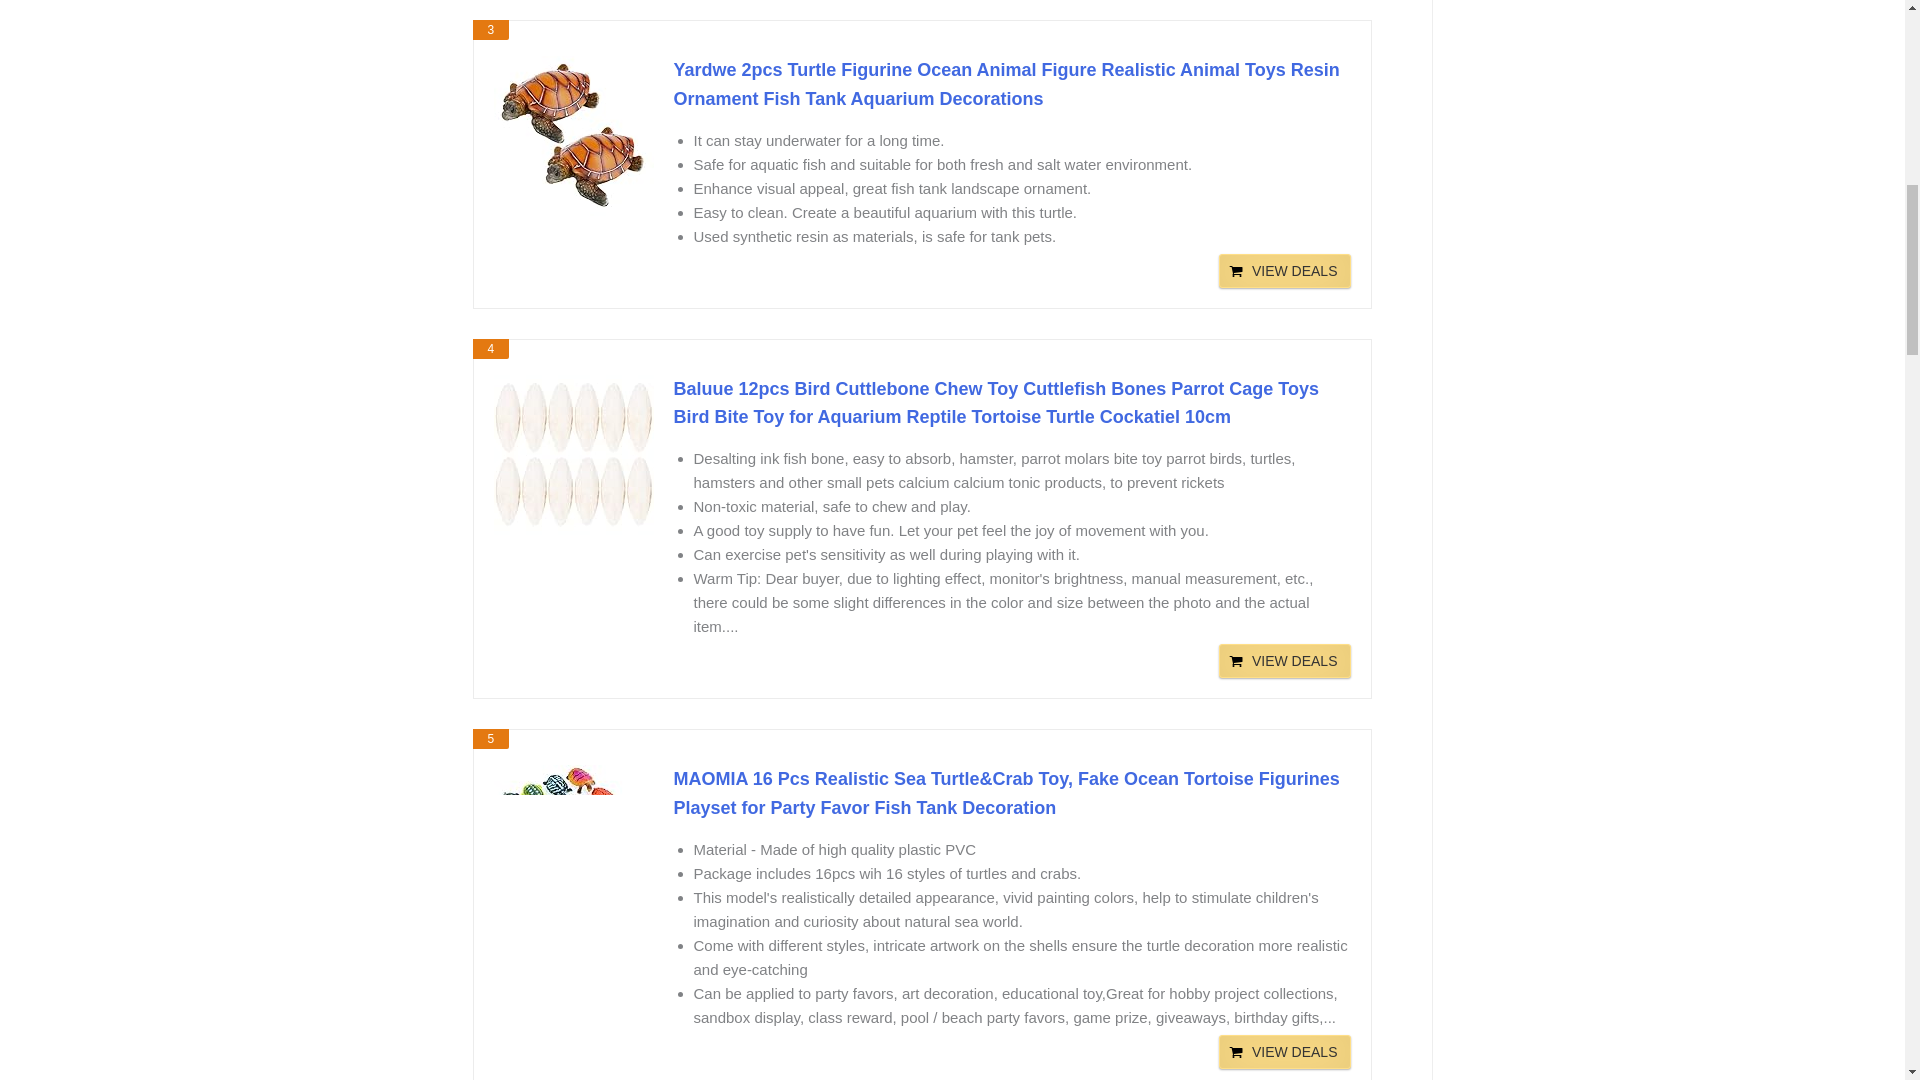 This screenshot has height=1080, width=1920. Describe the element at coordinates (1285, 1052) in the screenshot. I see `VIEW DEALS` at that location.